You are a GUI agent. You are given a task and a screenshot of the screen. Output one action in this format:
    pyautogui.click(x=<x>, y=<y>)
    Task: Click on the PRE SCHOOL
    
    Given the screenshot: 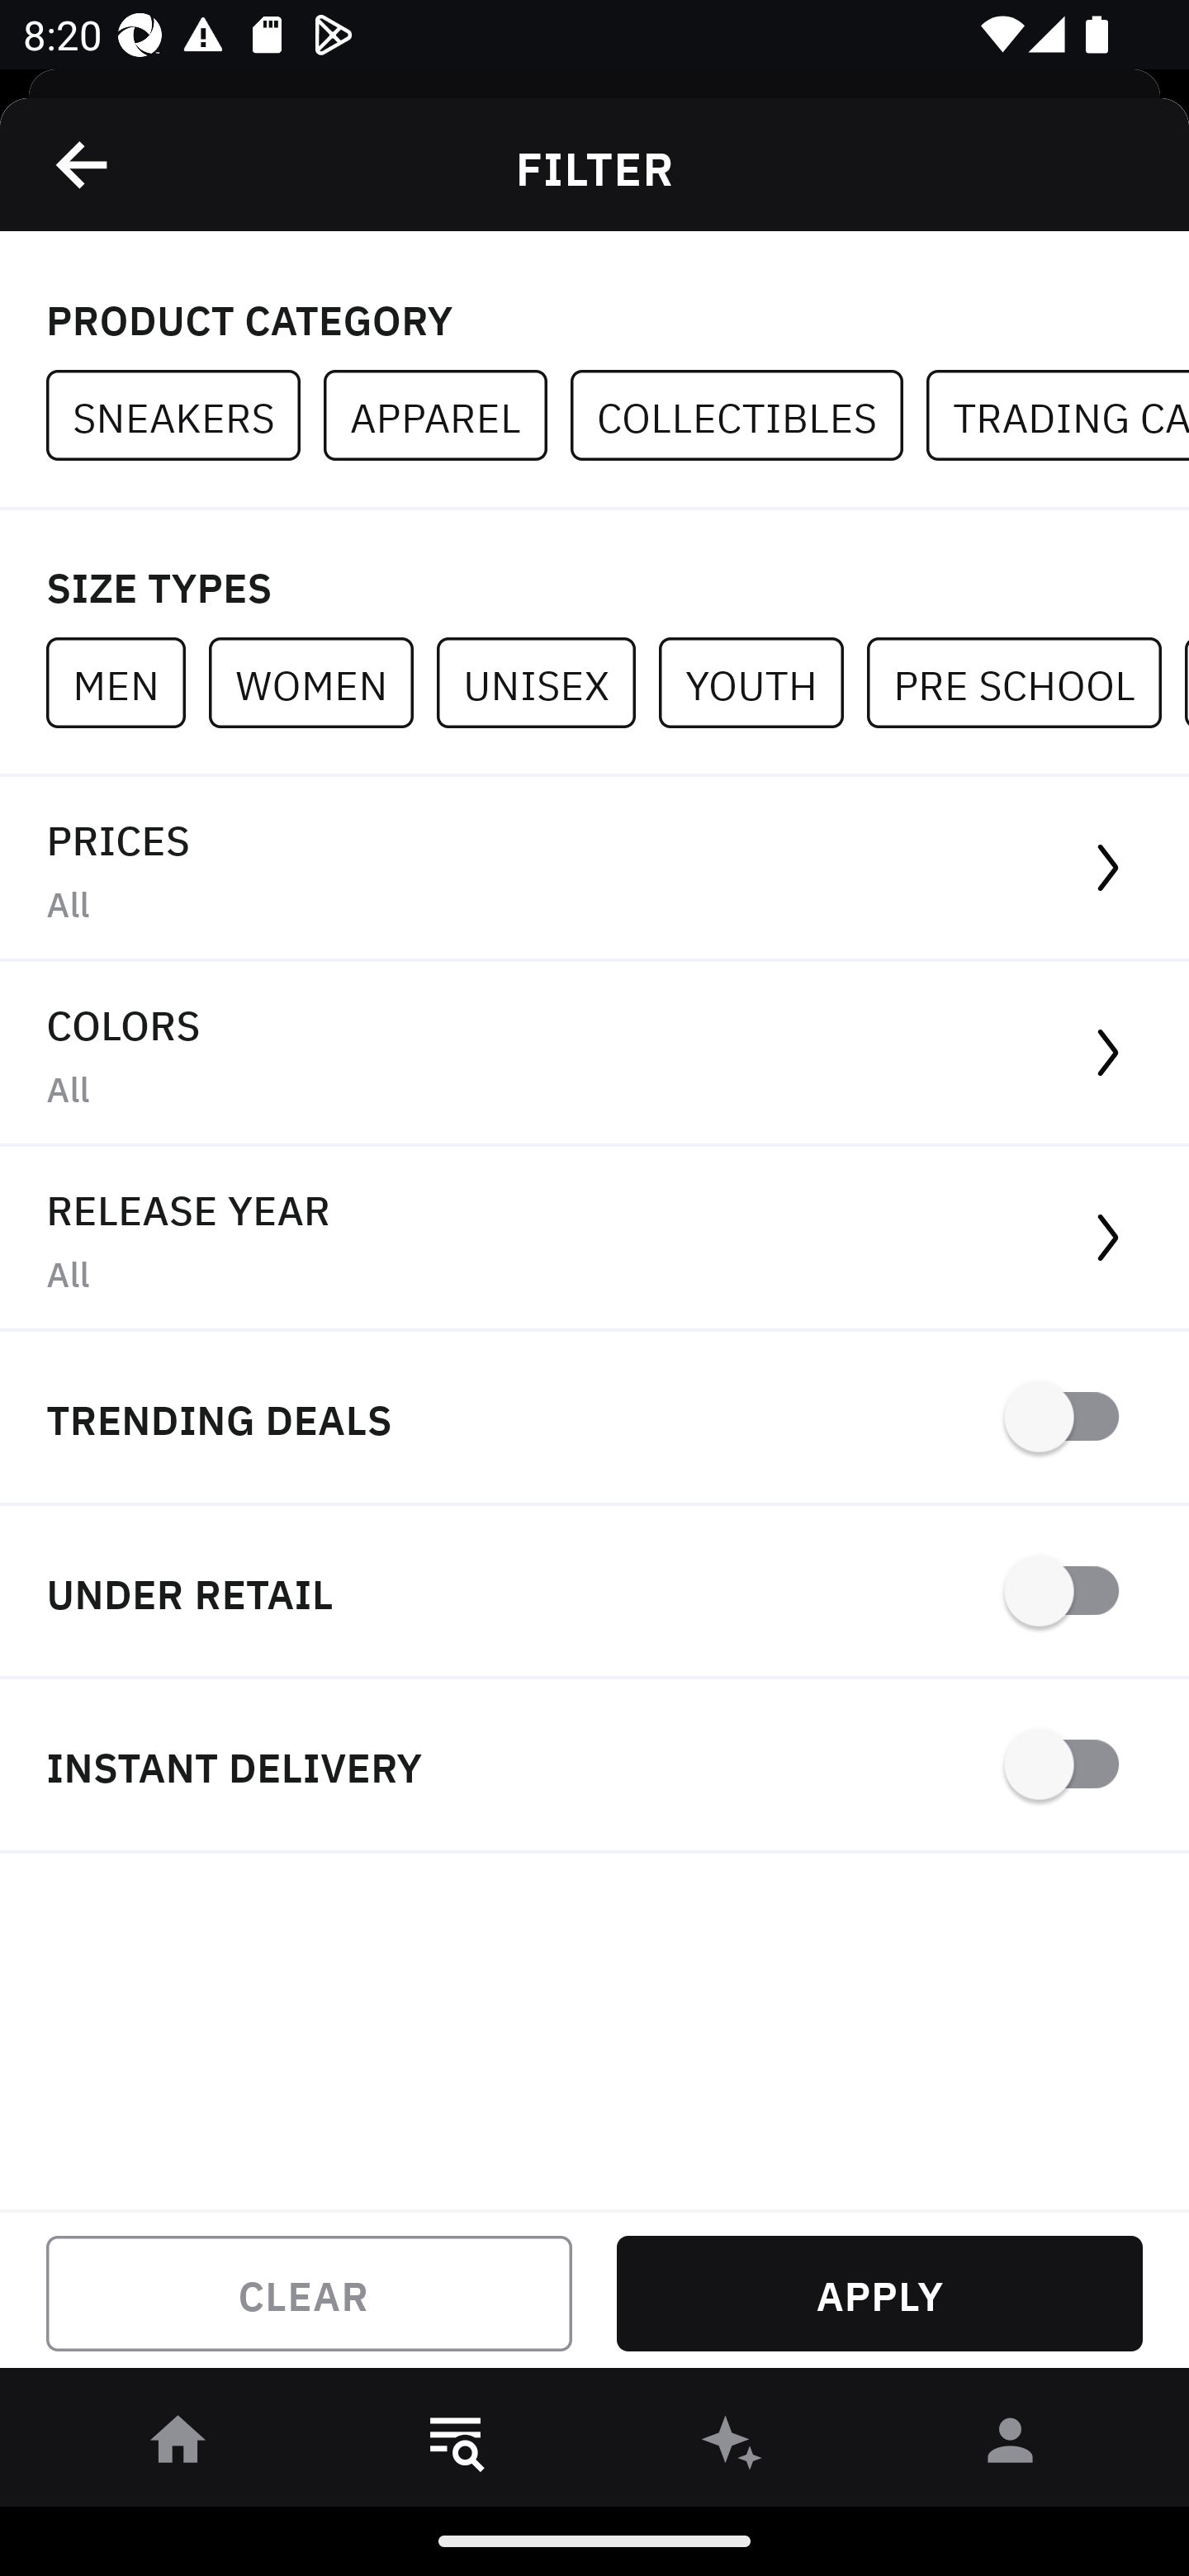 What is the action you would take?
    pyautogui.click(x=1026, y=682)
    